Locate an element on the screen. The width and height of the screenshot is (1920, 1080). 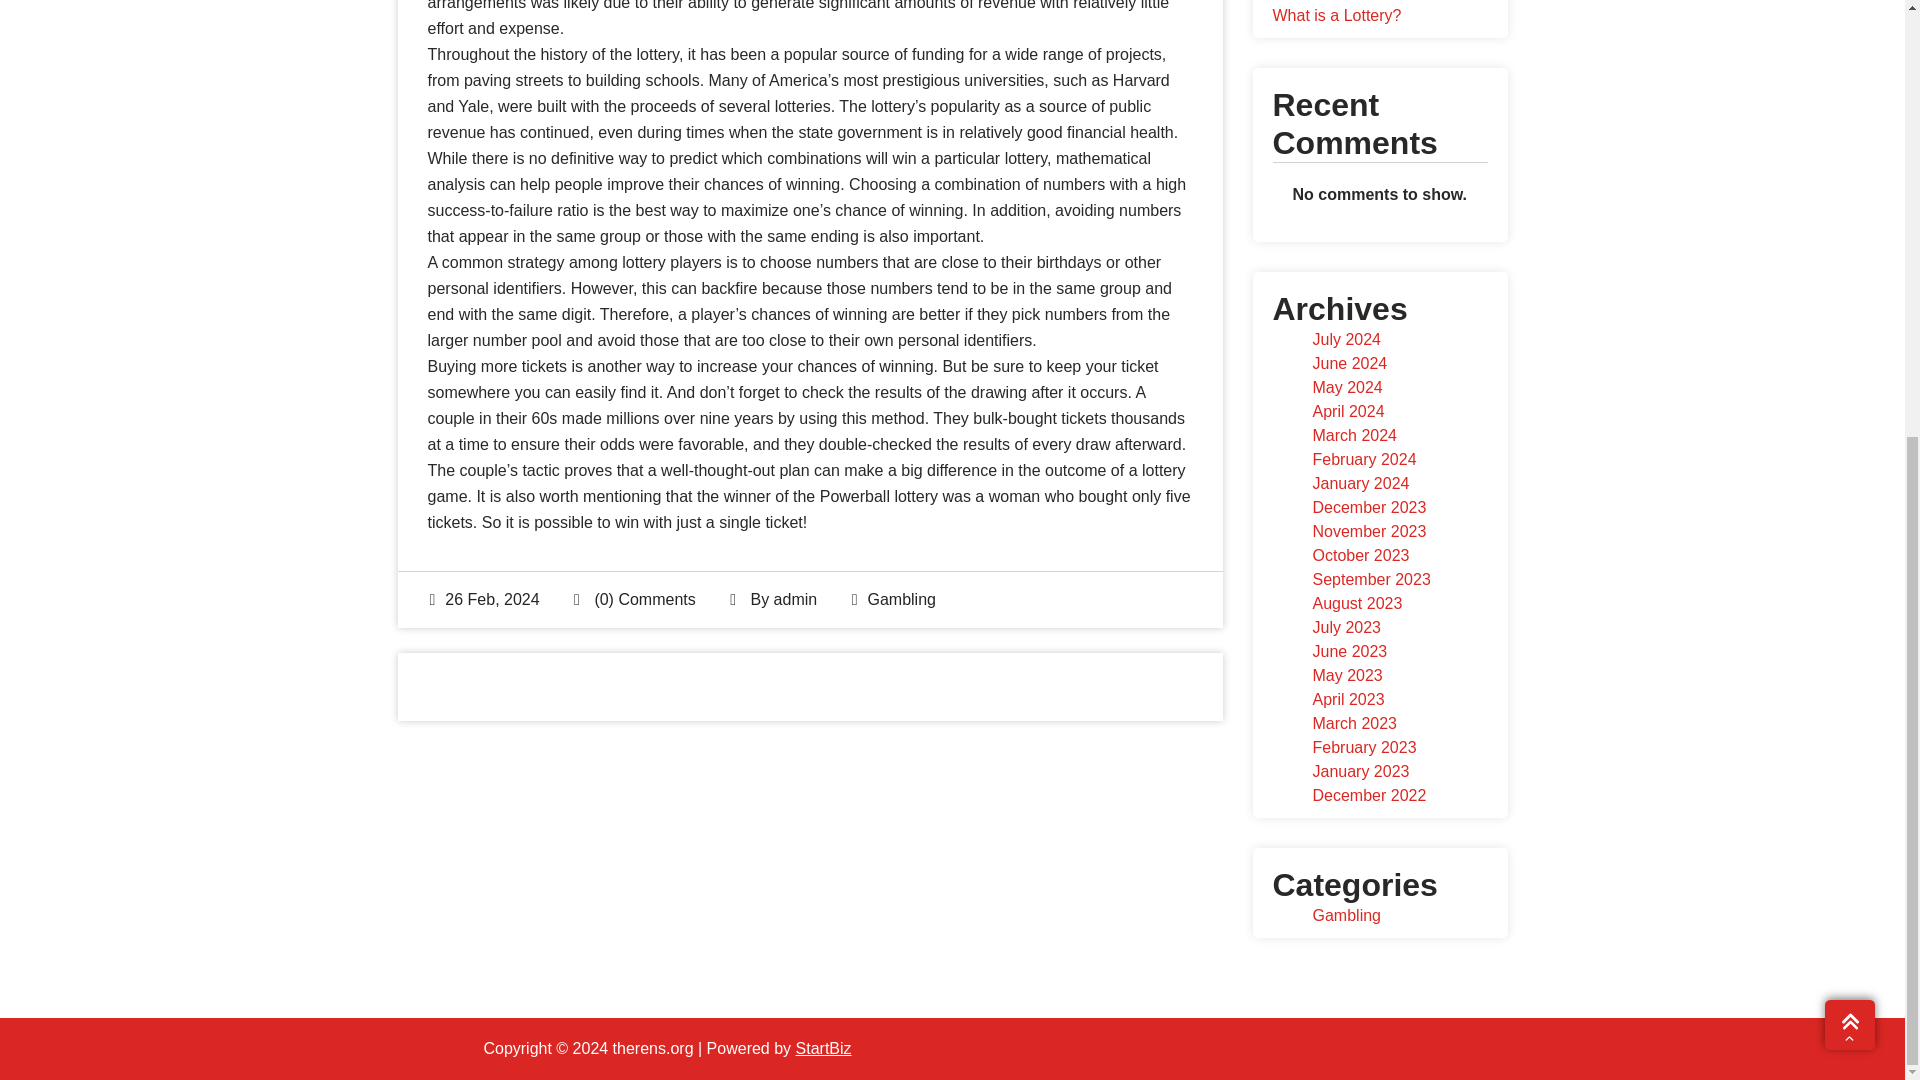
May 2023 is located at coordinates (1346, 675).